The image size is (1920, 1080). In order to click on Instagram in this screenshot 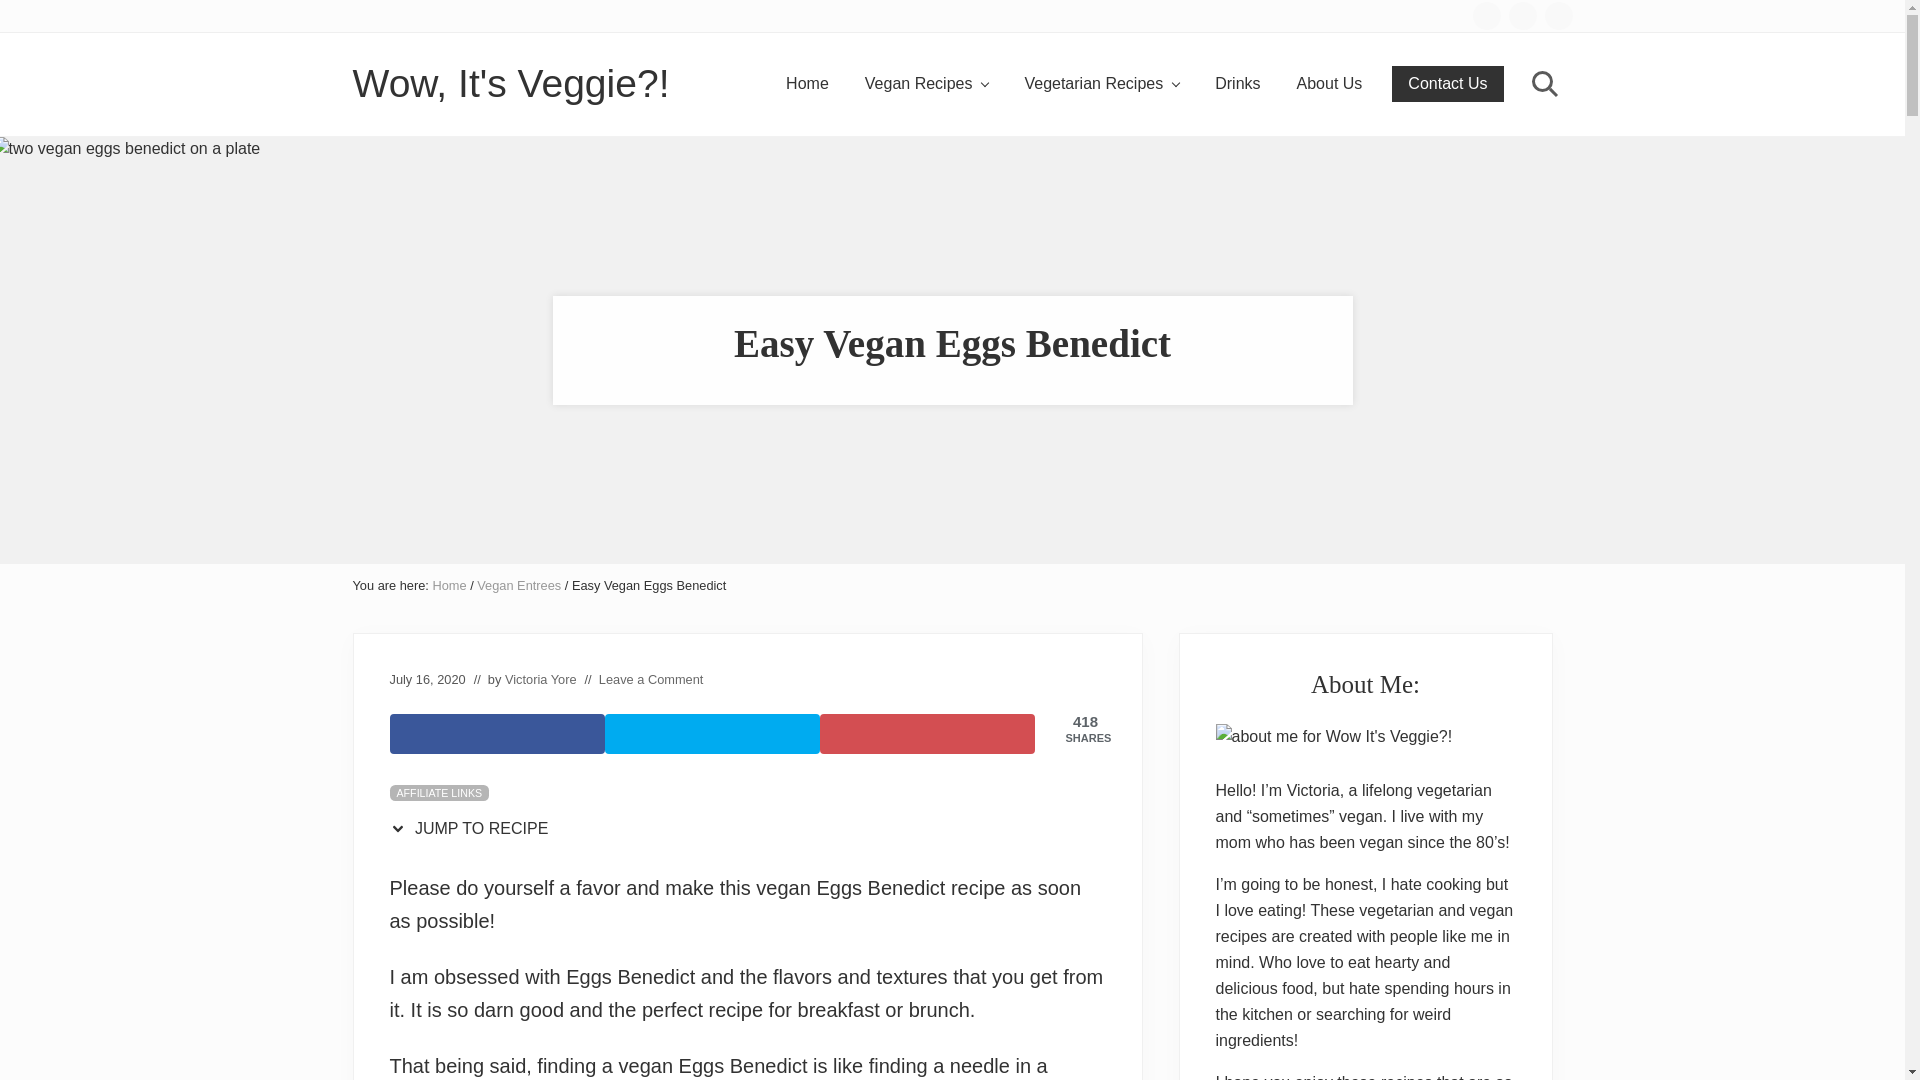, I will do `click(1522, 16)`.